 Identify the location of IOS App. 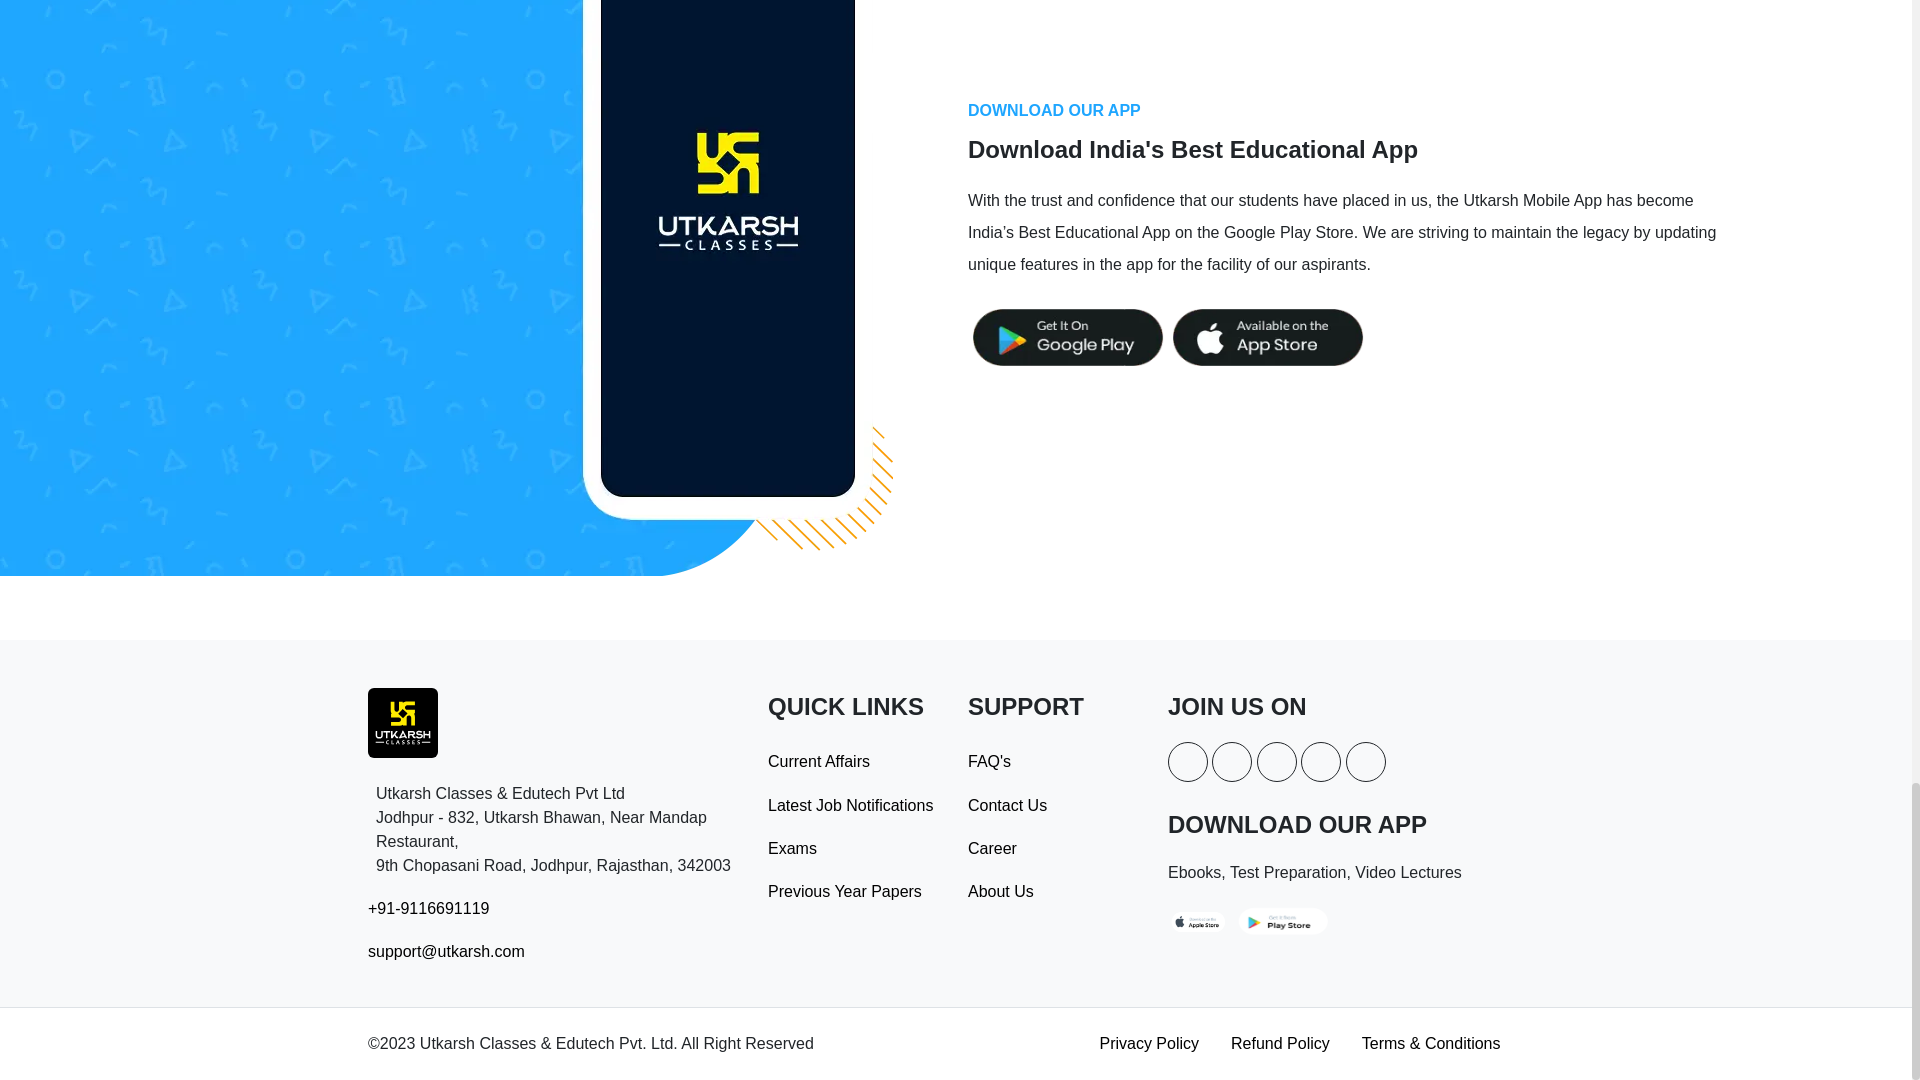
(1267, 337).